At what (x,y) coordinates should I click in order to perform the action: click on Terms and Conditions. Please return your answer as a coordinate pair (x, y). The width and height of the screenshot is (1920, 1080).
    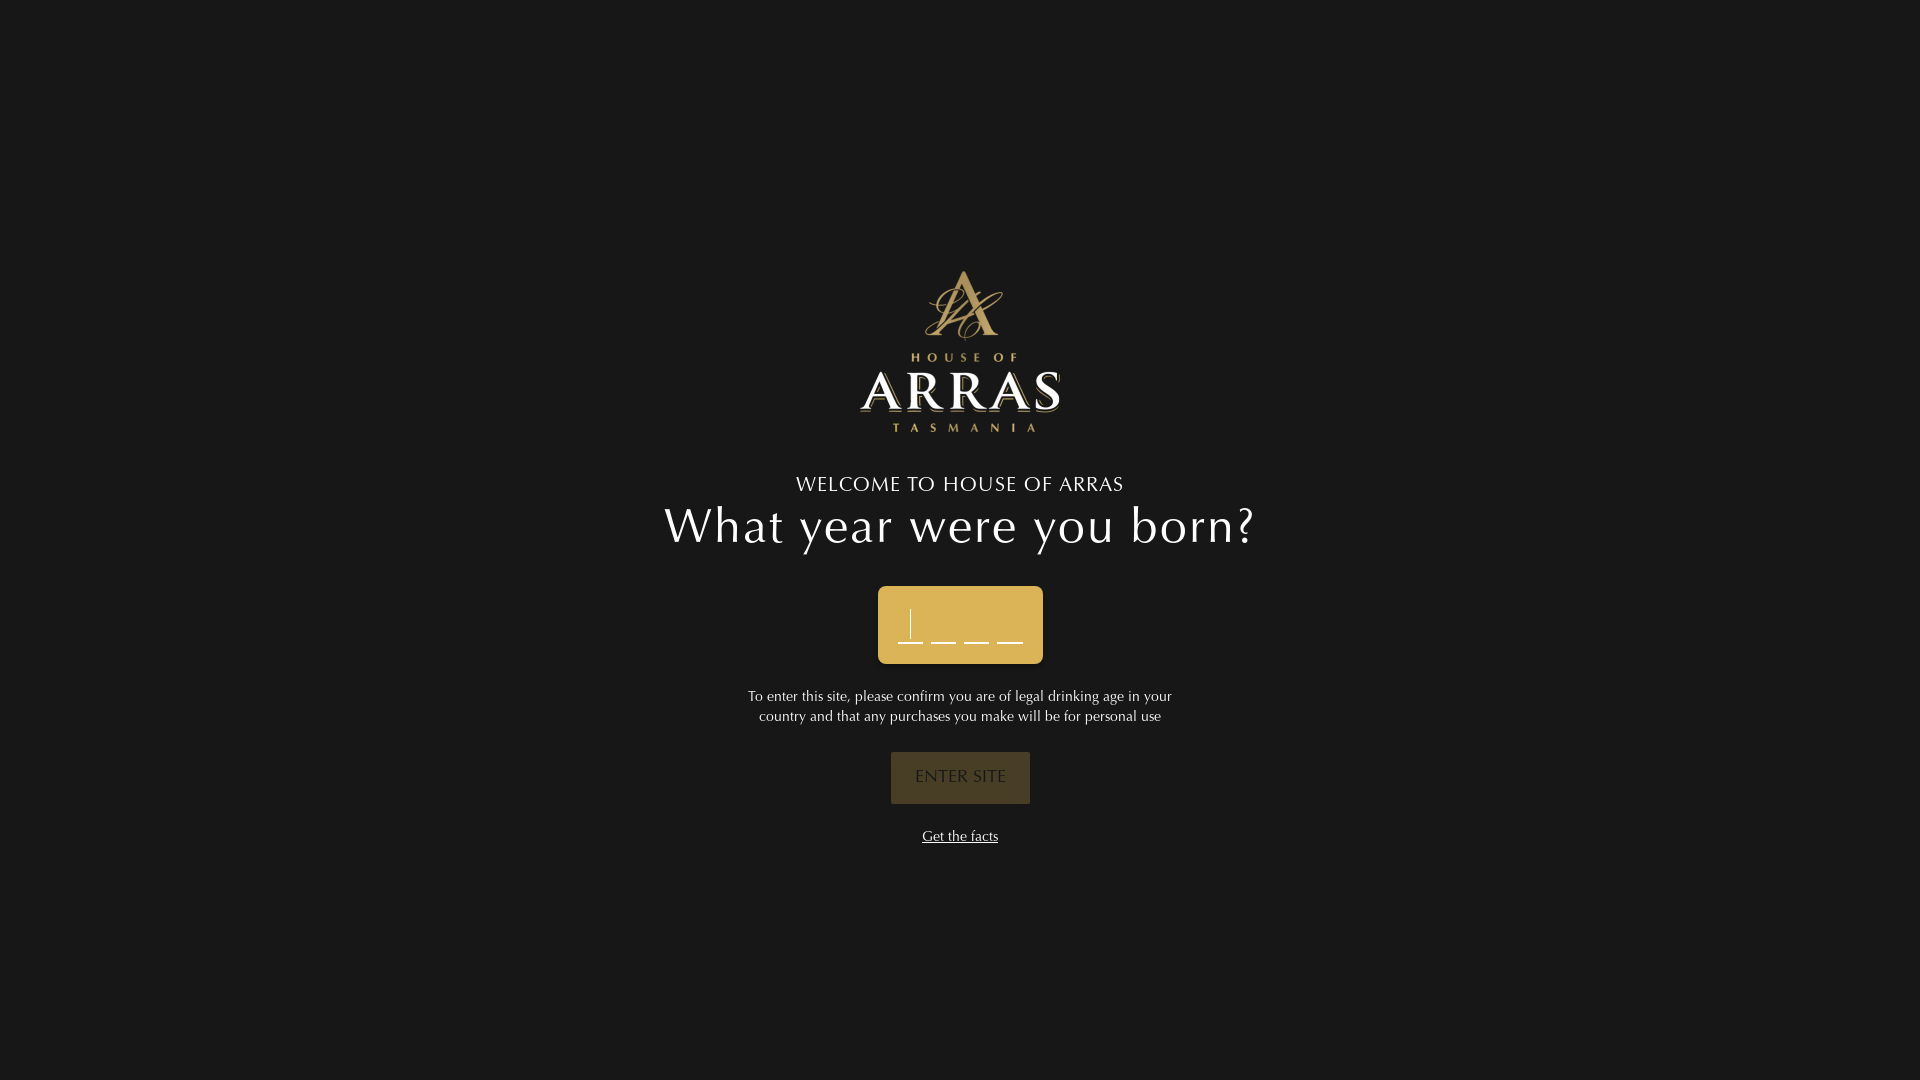
    Looking at the image, I should click on (672, 950).